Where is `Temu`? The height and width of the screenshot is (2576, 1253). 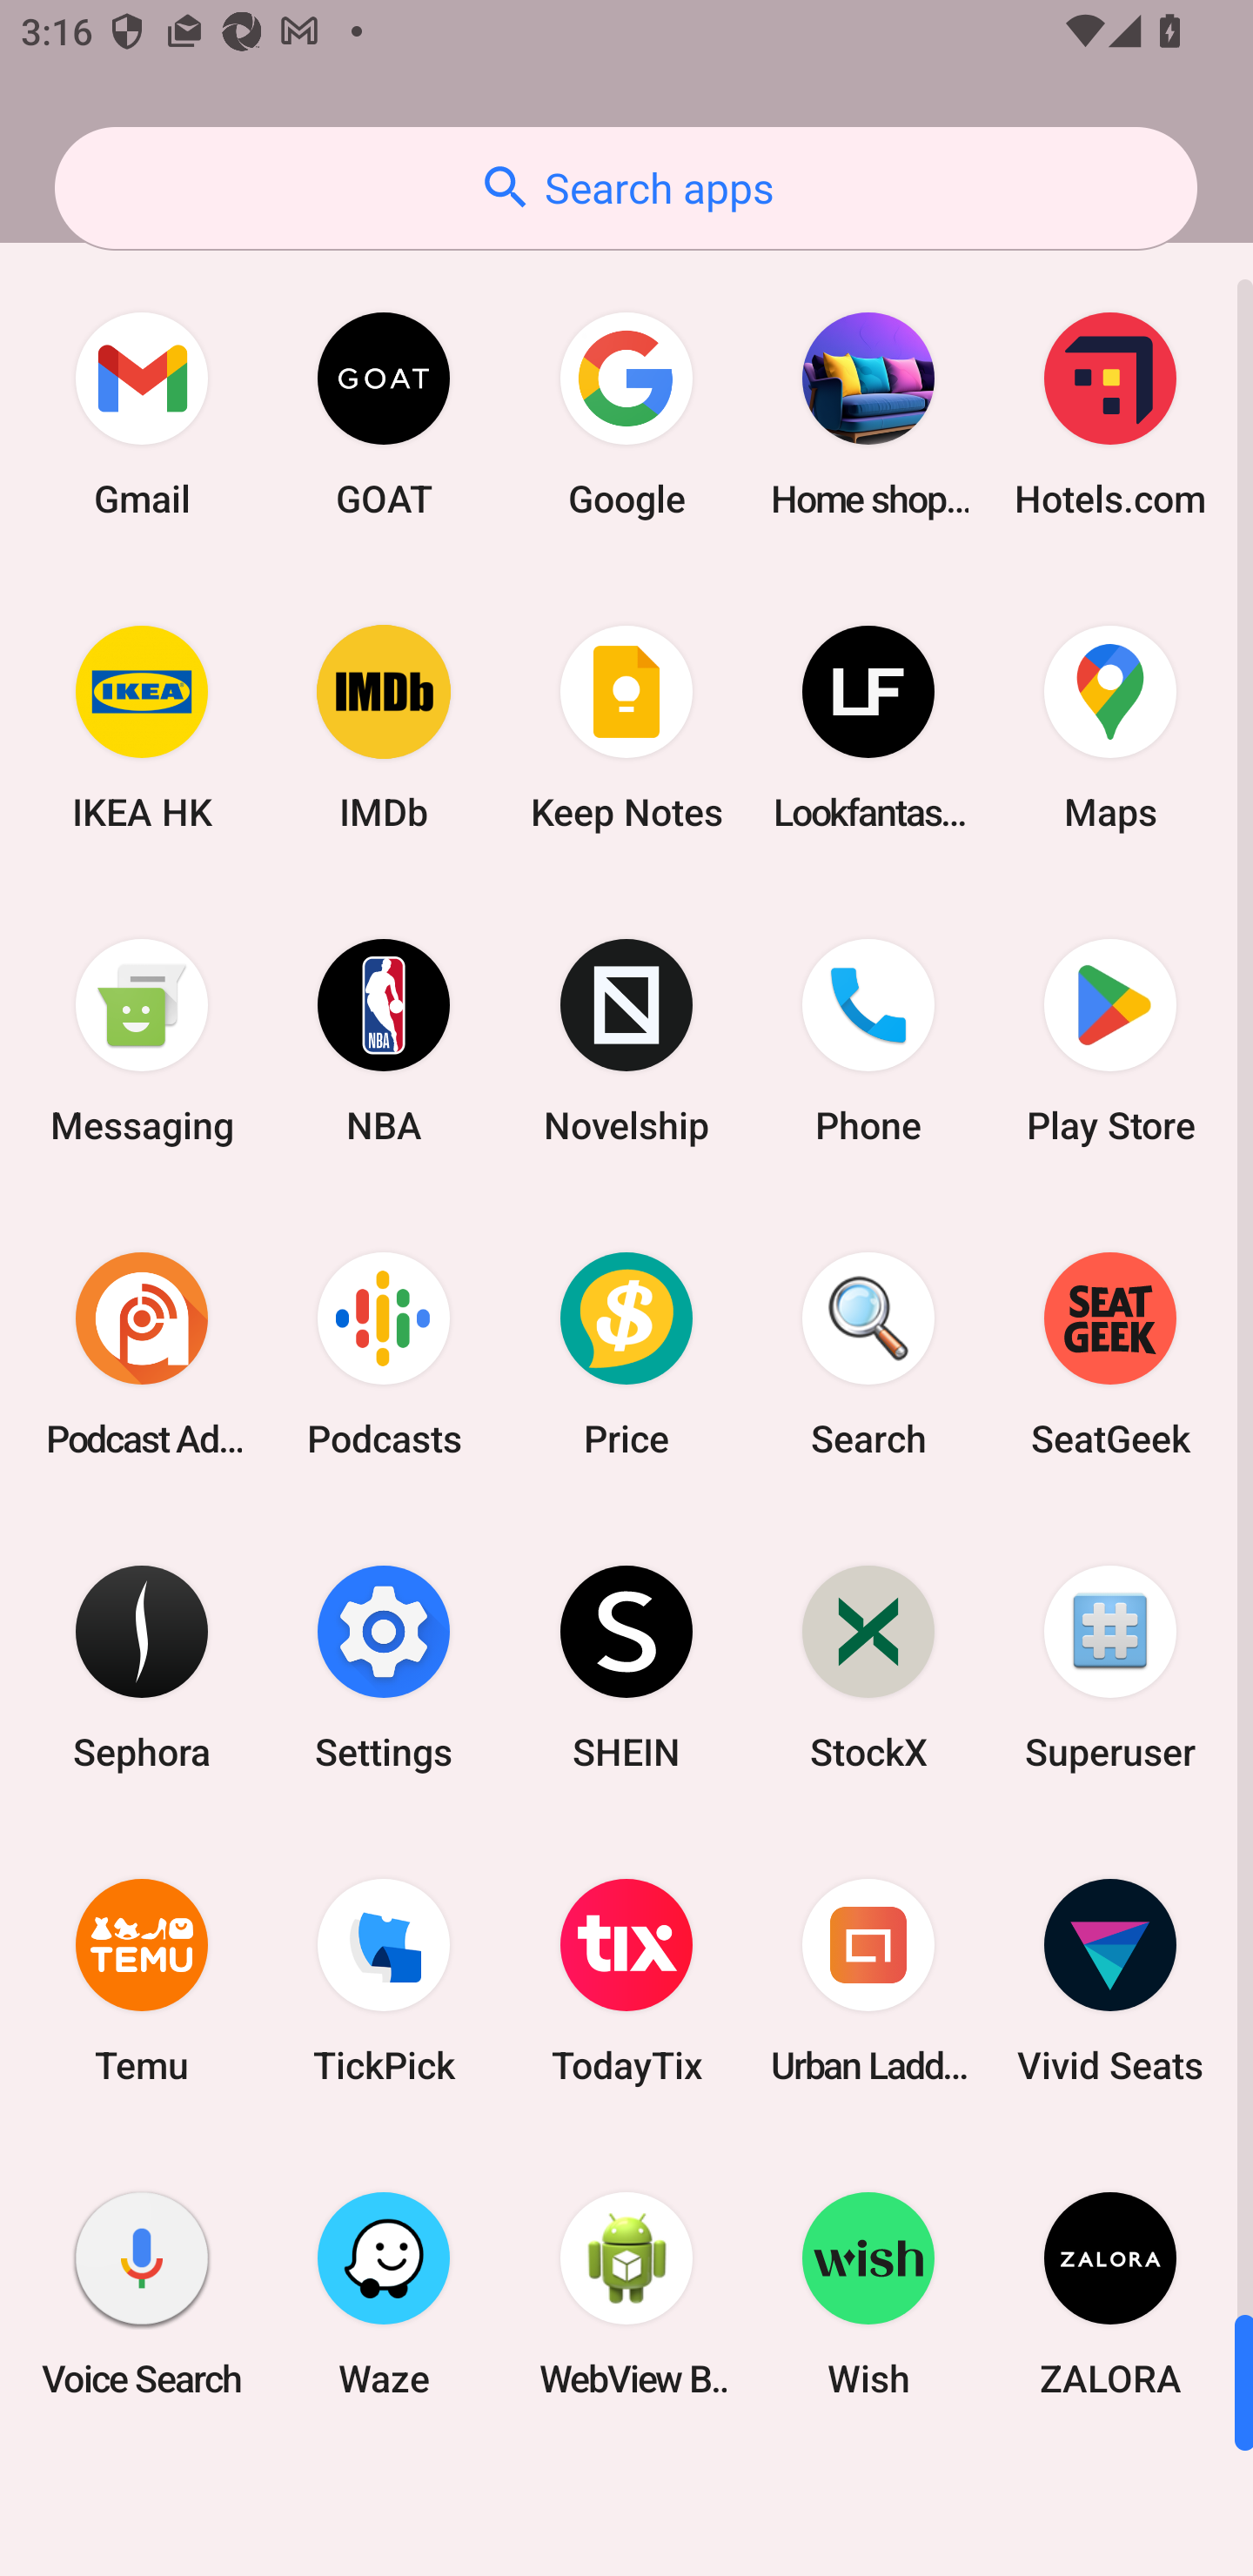
Temu is located at coordinates (142, 1981).